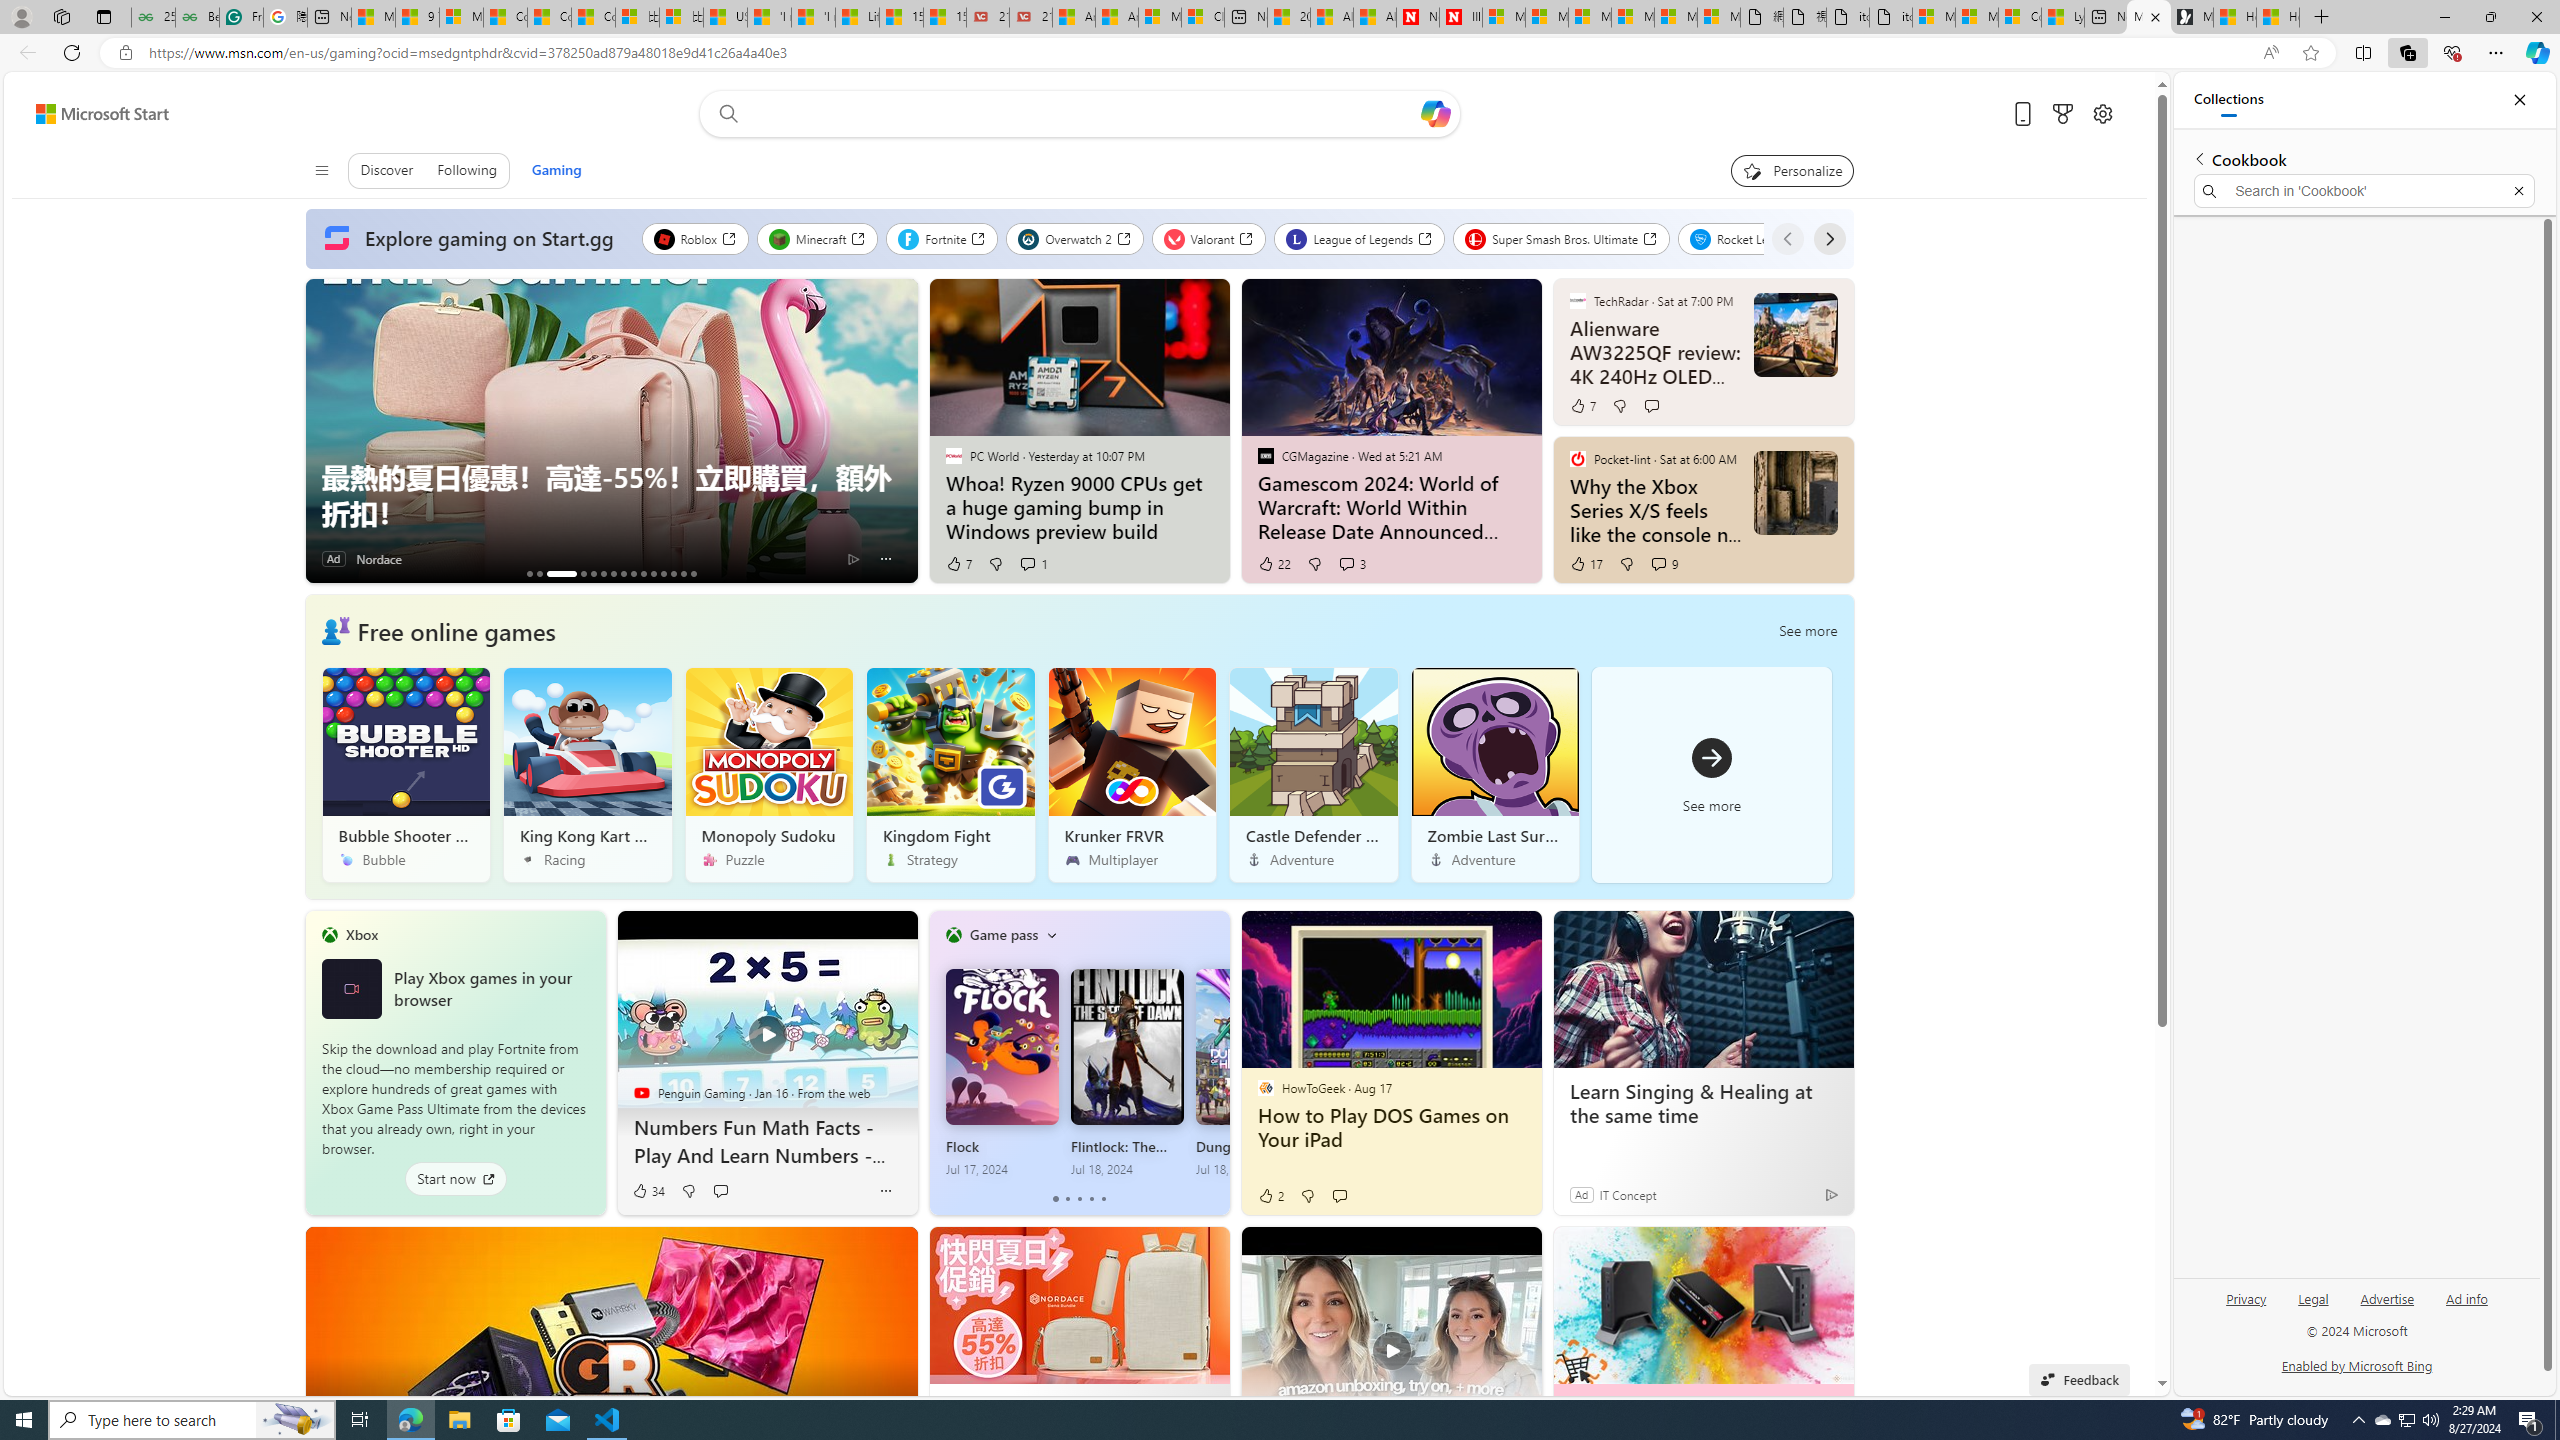 This screenshot has height=1440, width=2560. I want to click on Personalize your feed", so click(1792, 171).